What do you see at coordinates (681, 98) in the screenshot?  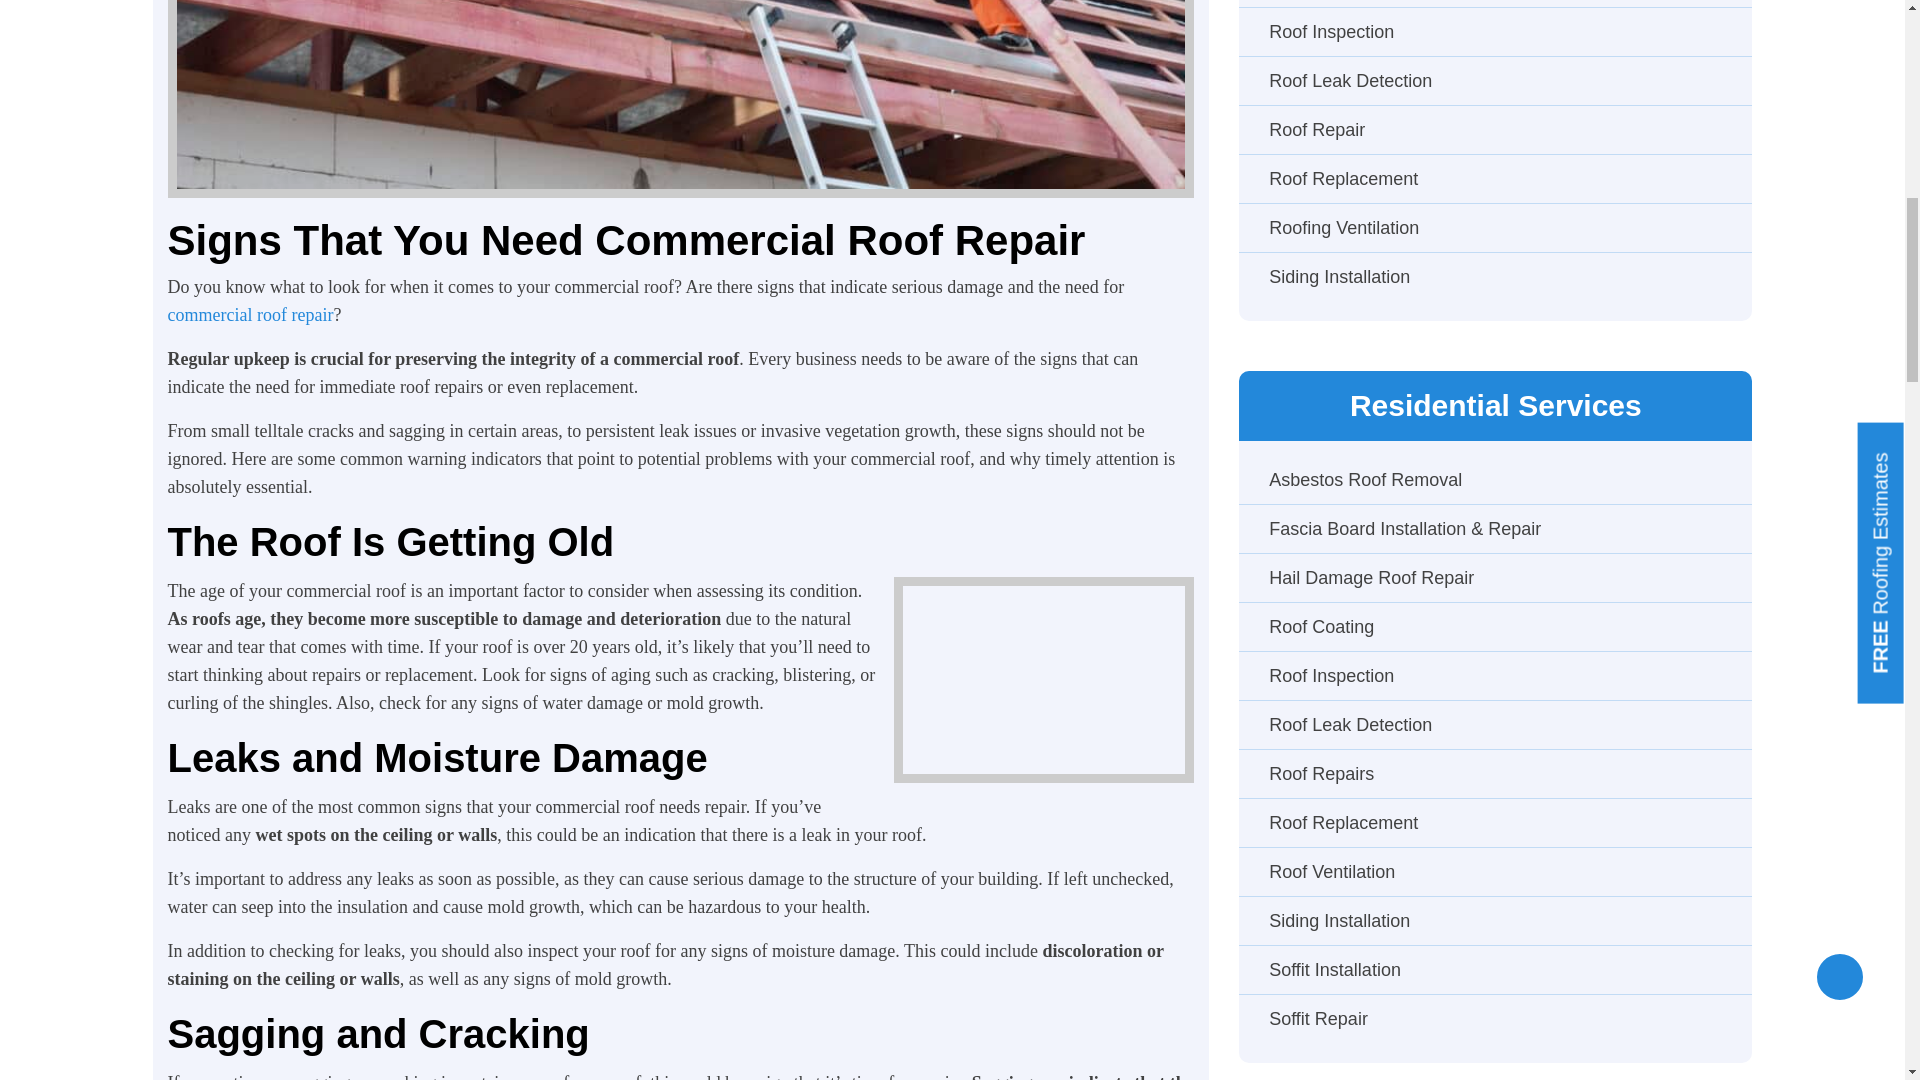 I see `Roof Repair Service` at bounding box center [681, 98].